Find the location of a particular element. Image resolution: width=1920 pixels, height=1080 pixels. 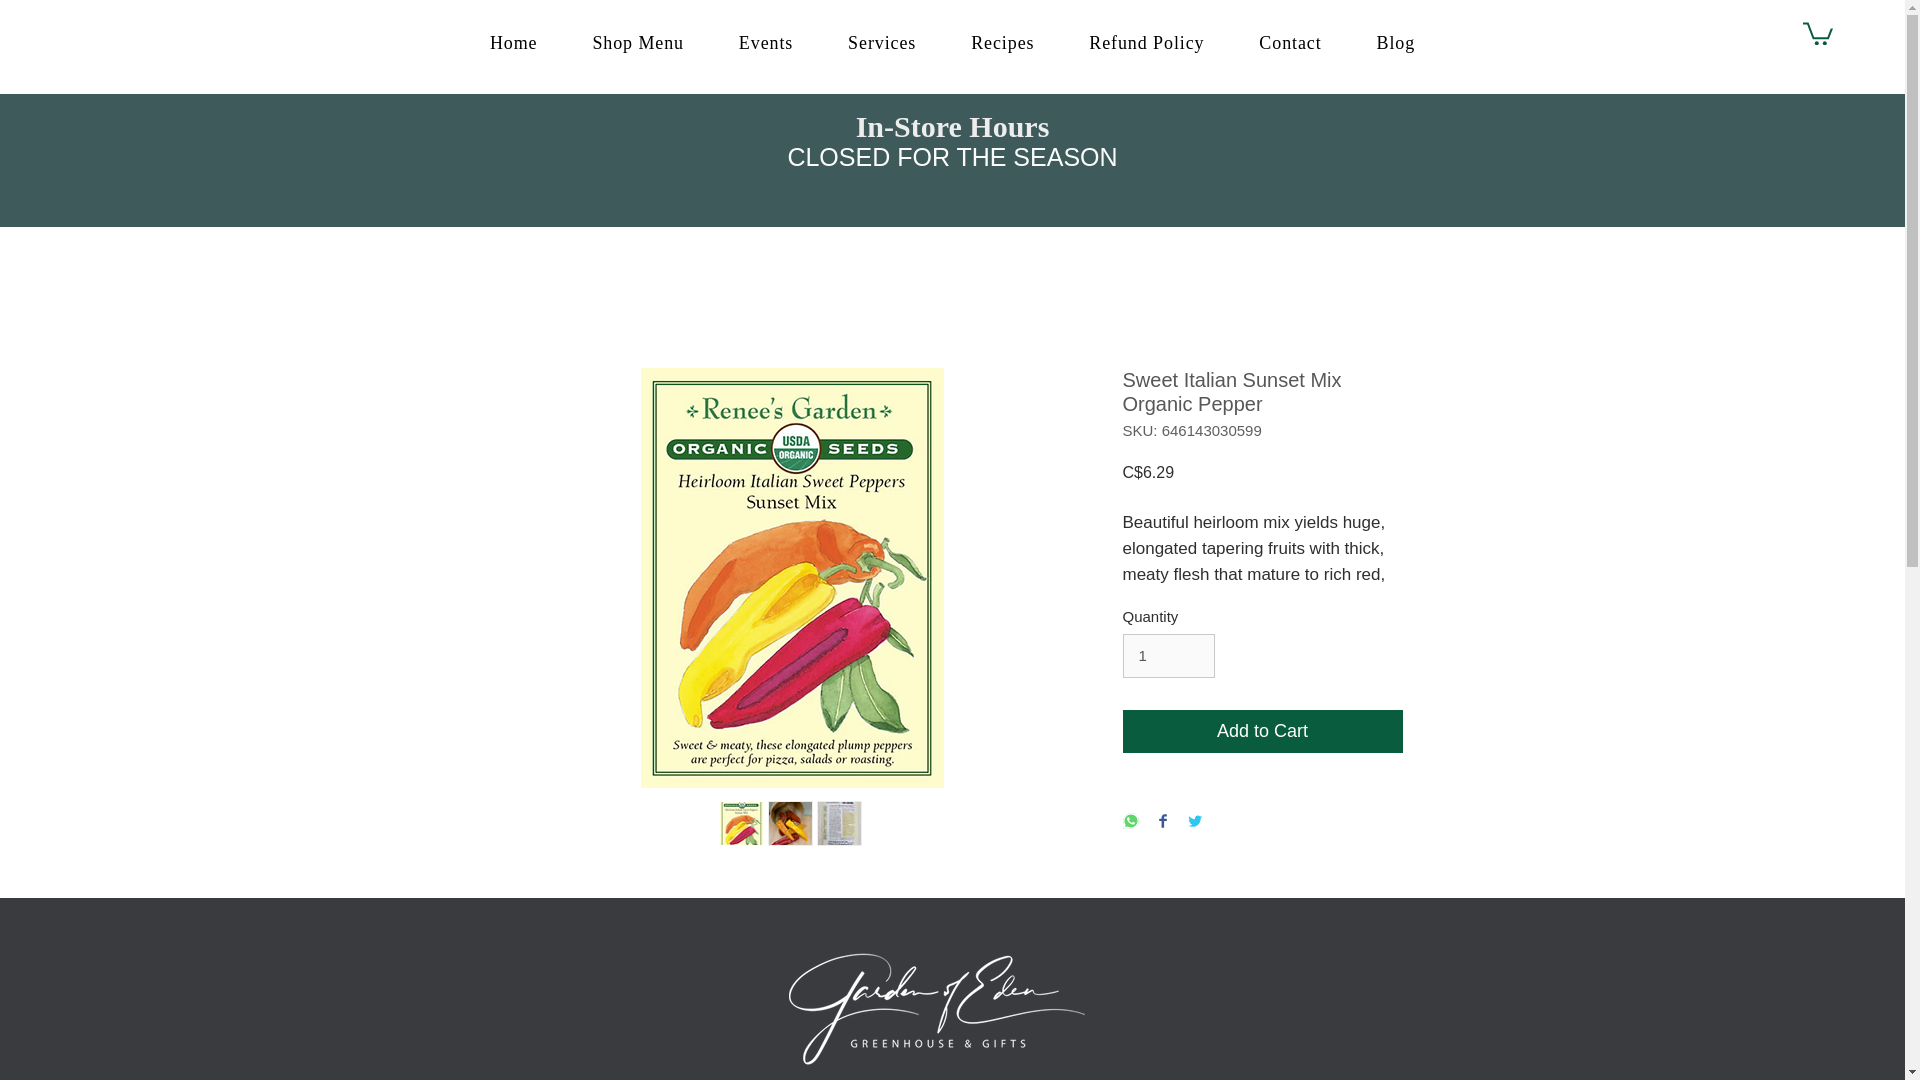

Contact is located at coordinates (1290, 42).